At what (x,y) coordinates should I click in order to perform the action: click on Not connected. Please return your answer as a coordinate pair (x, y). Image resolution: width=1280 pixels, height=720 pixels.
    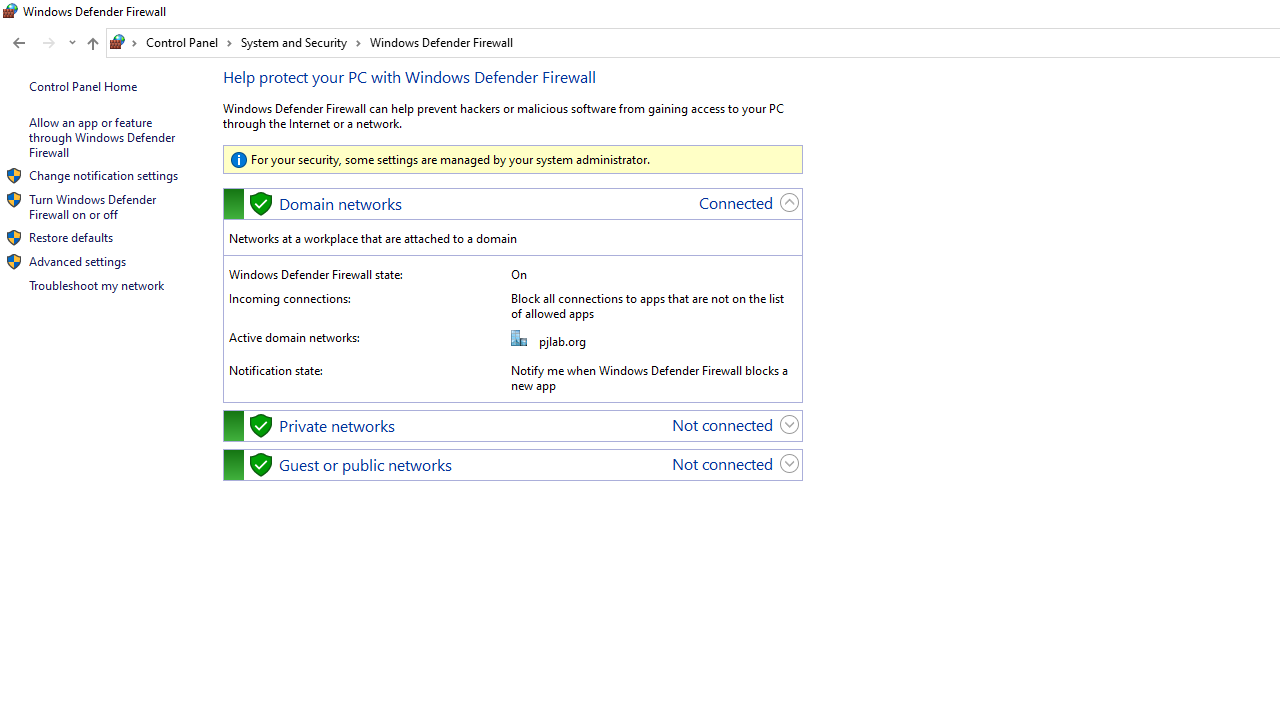
    Looking at the image, I should click on (722, 462).